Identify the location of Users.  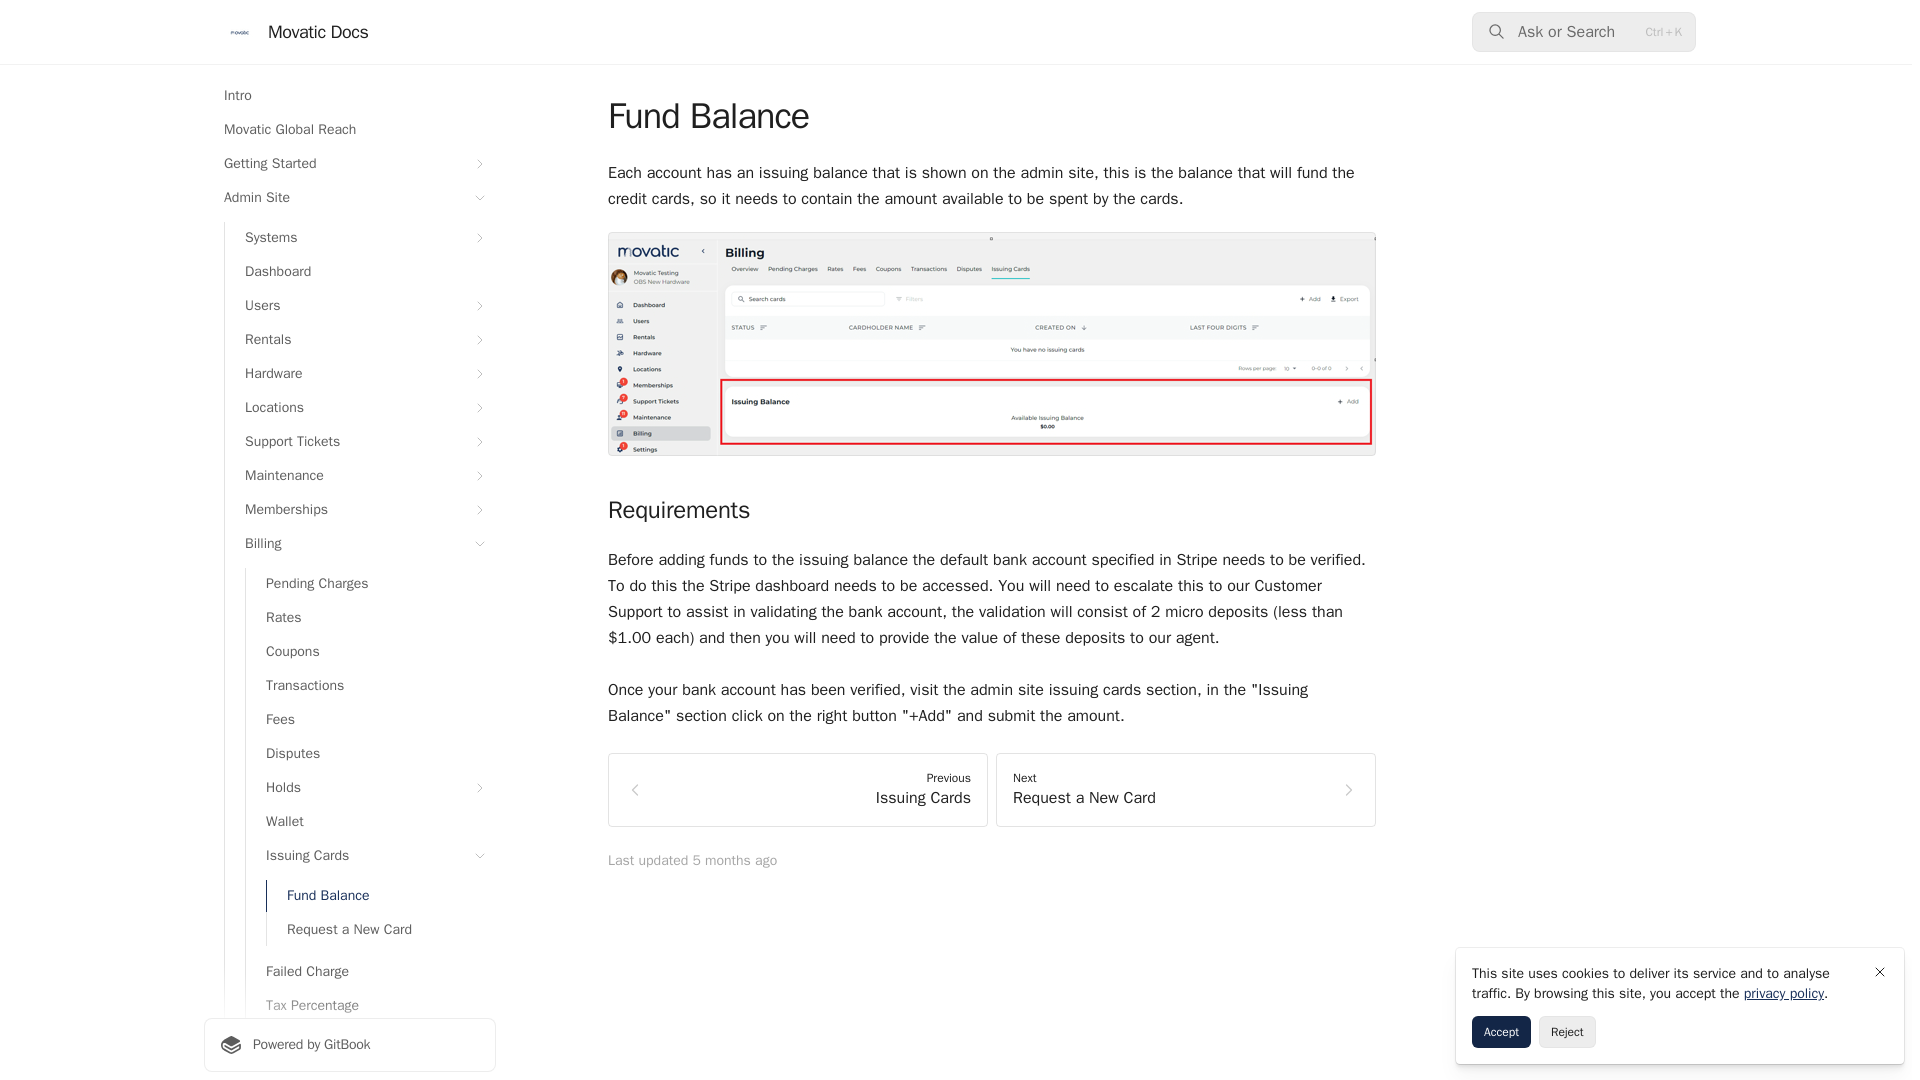
(360, 306).